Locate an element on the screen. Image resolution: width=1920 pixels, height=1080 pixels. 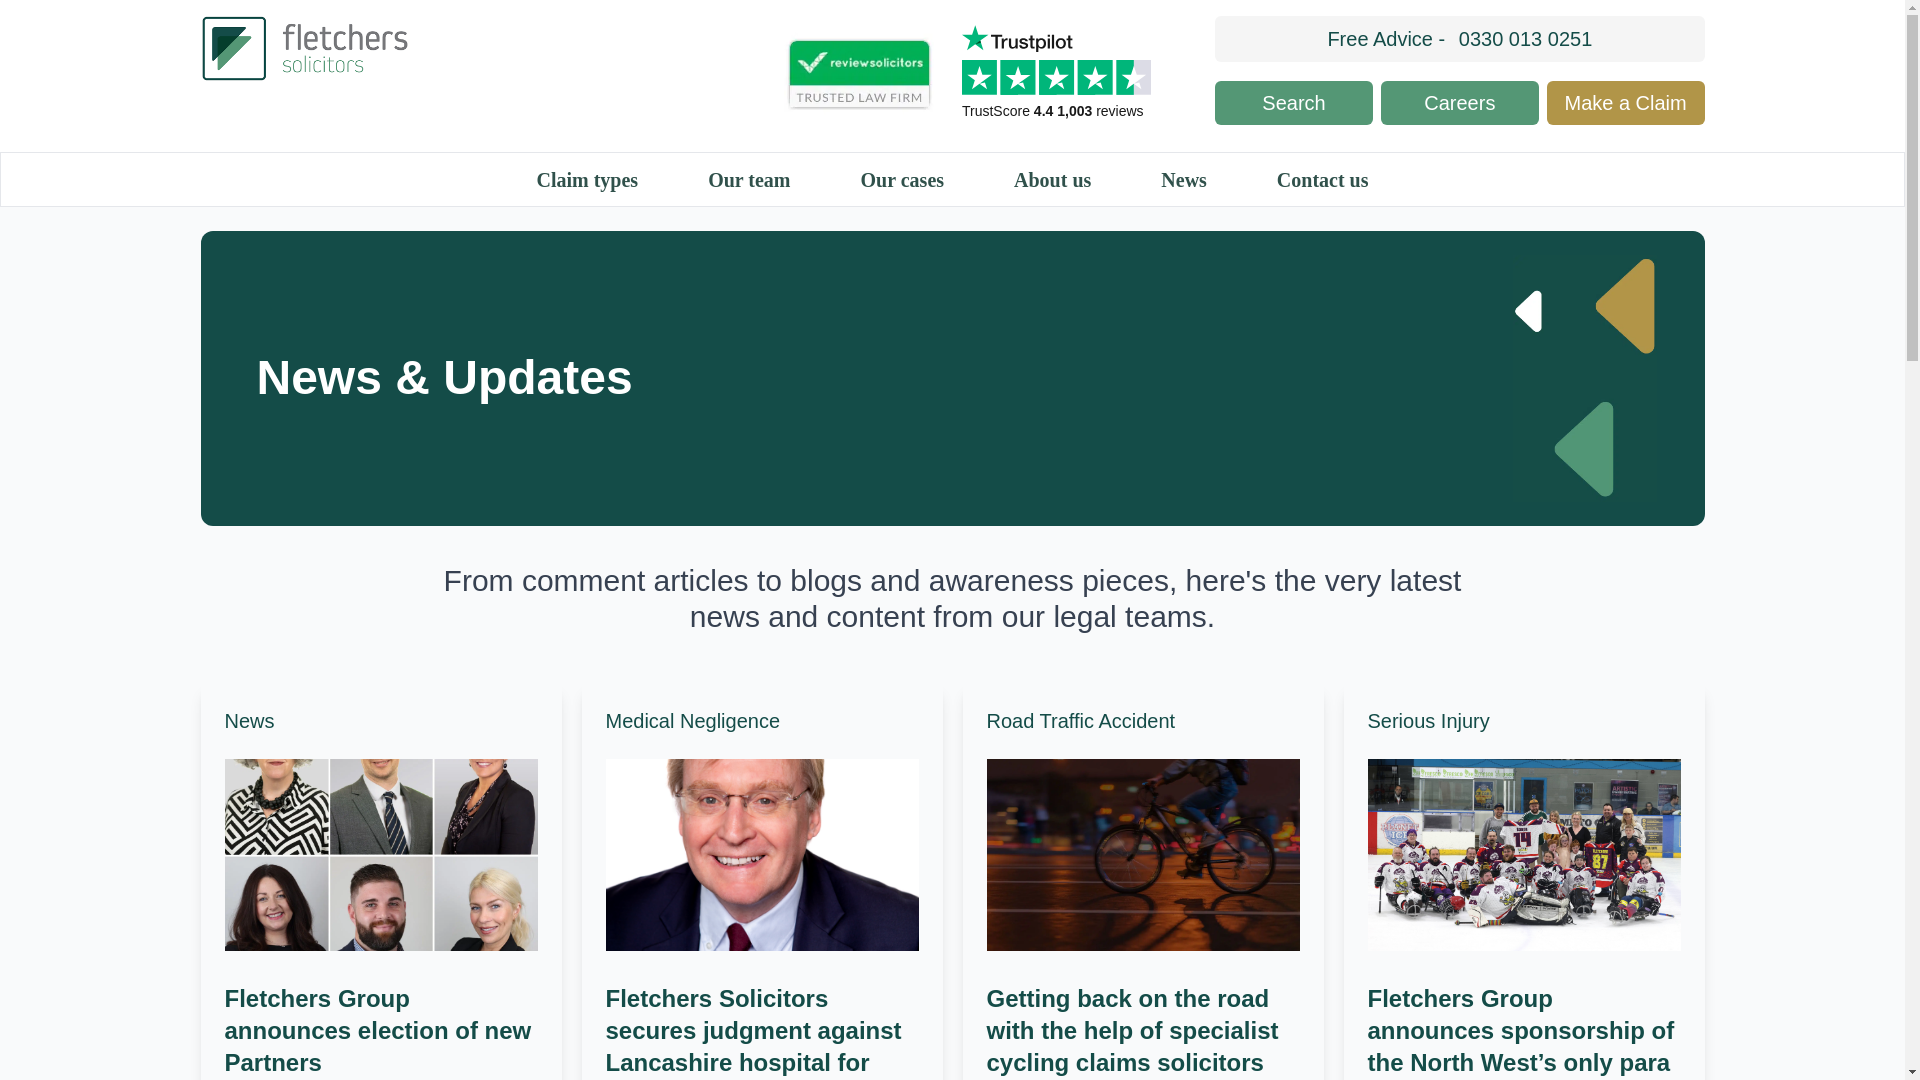
Claim types is located at coordinates (586, 182).